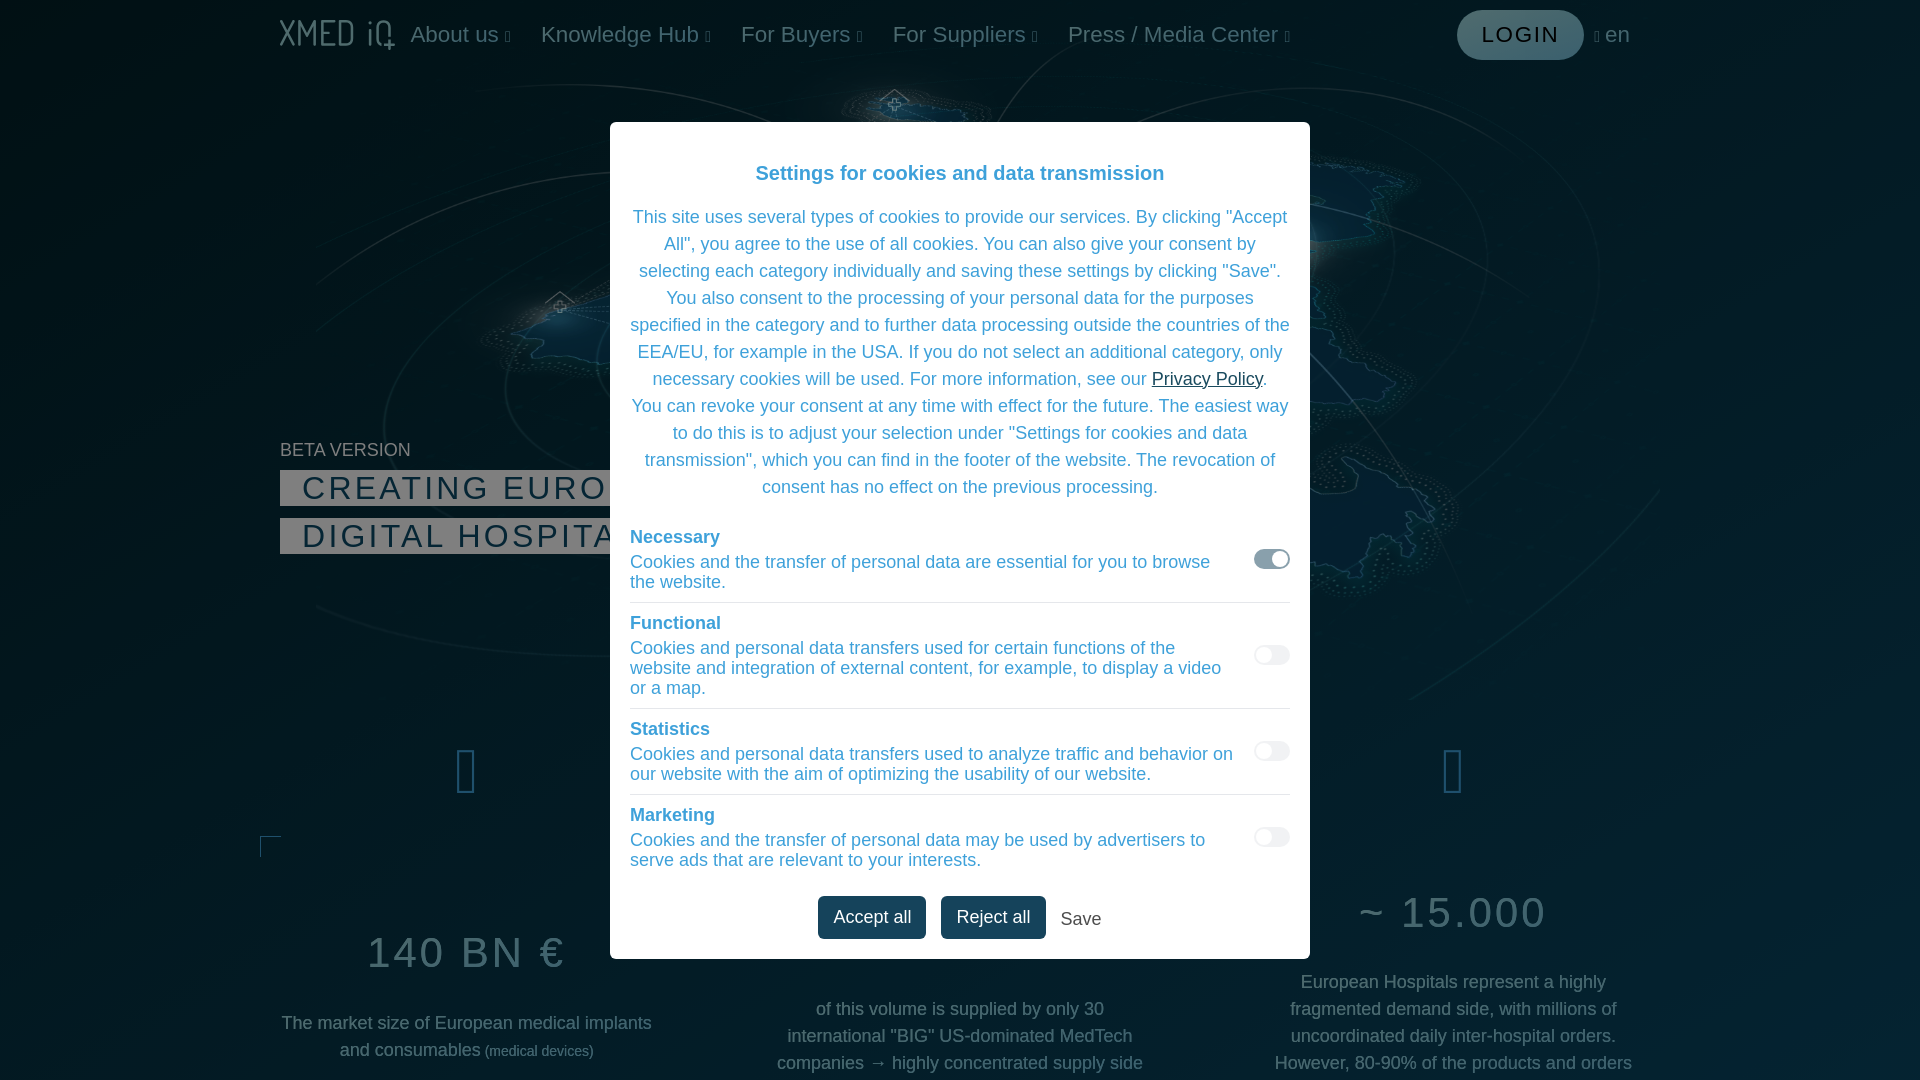 Image resolution: width=1920 pixels, height=1080 pixels. Describe the element at coordinates (871, 917) in the screenshot. I see `Accept all` at that location.